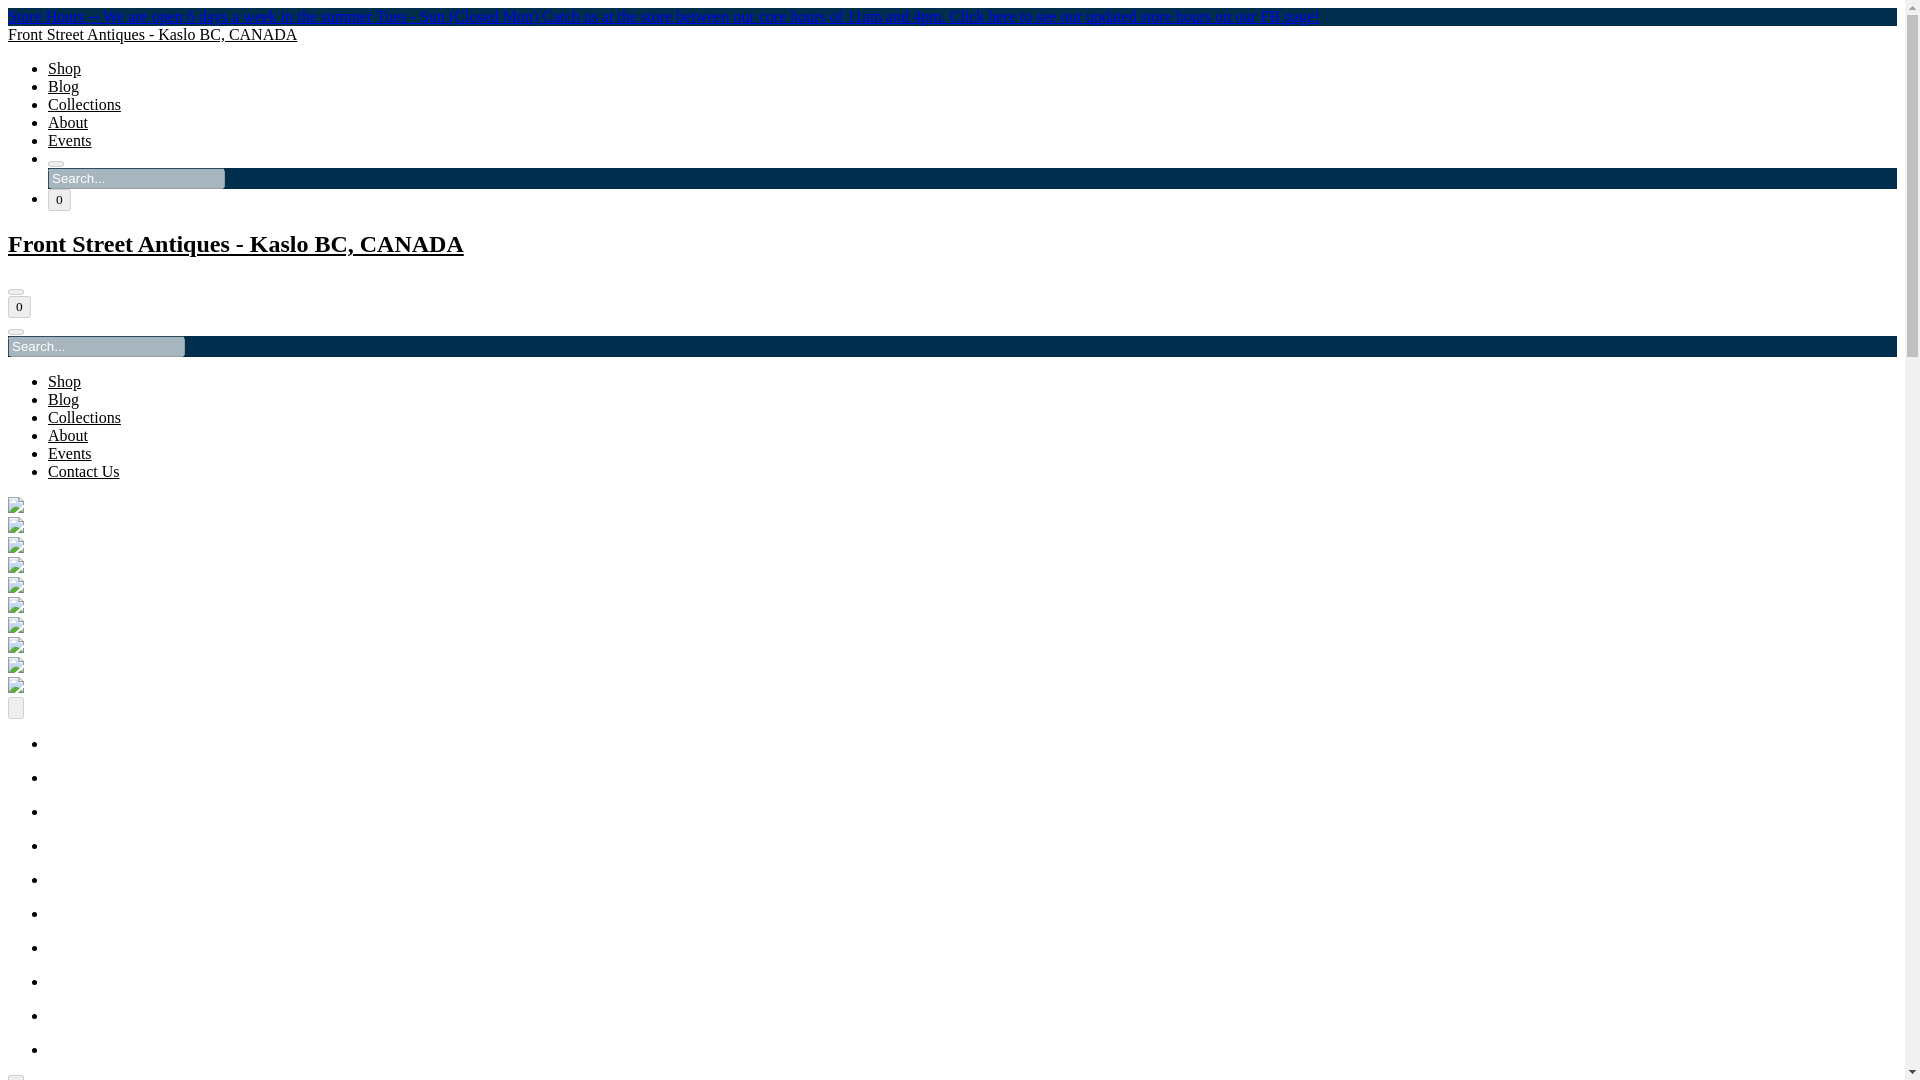 Image resolution: width=1920 pixels, height=1080 pixels. Describe the element at coordinates (63, 399) in the screenshot. I see `Blog` at that location.